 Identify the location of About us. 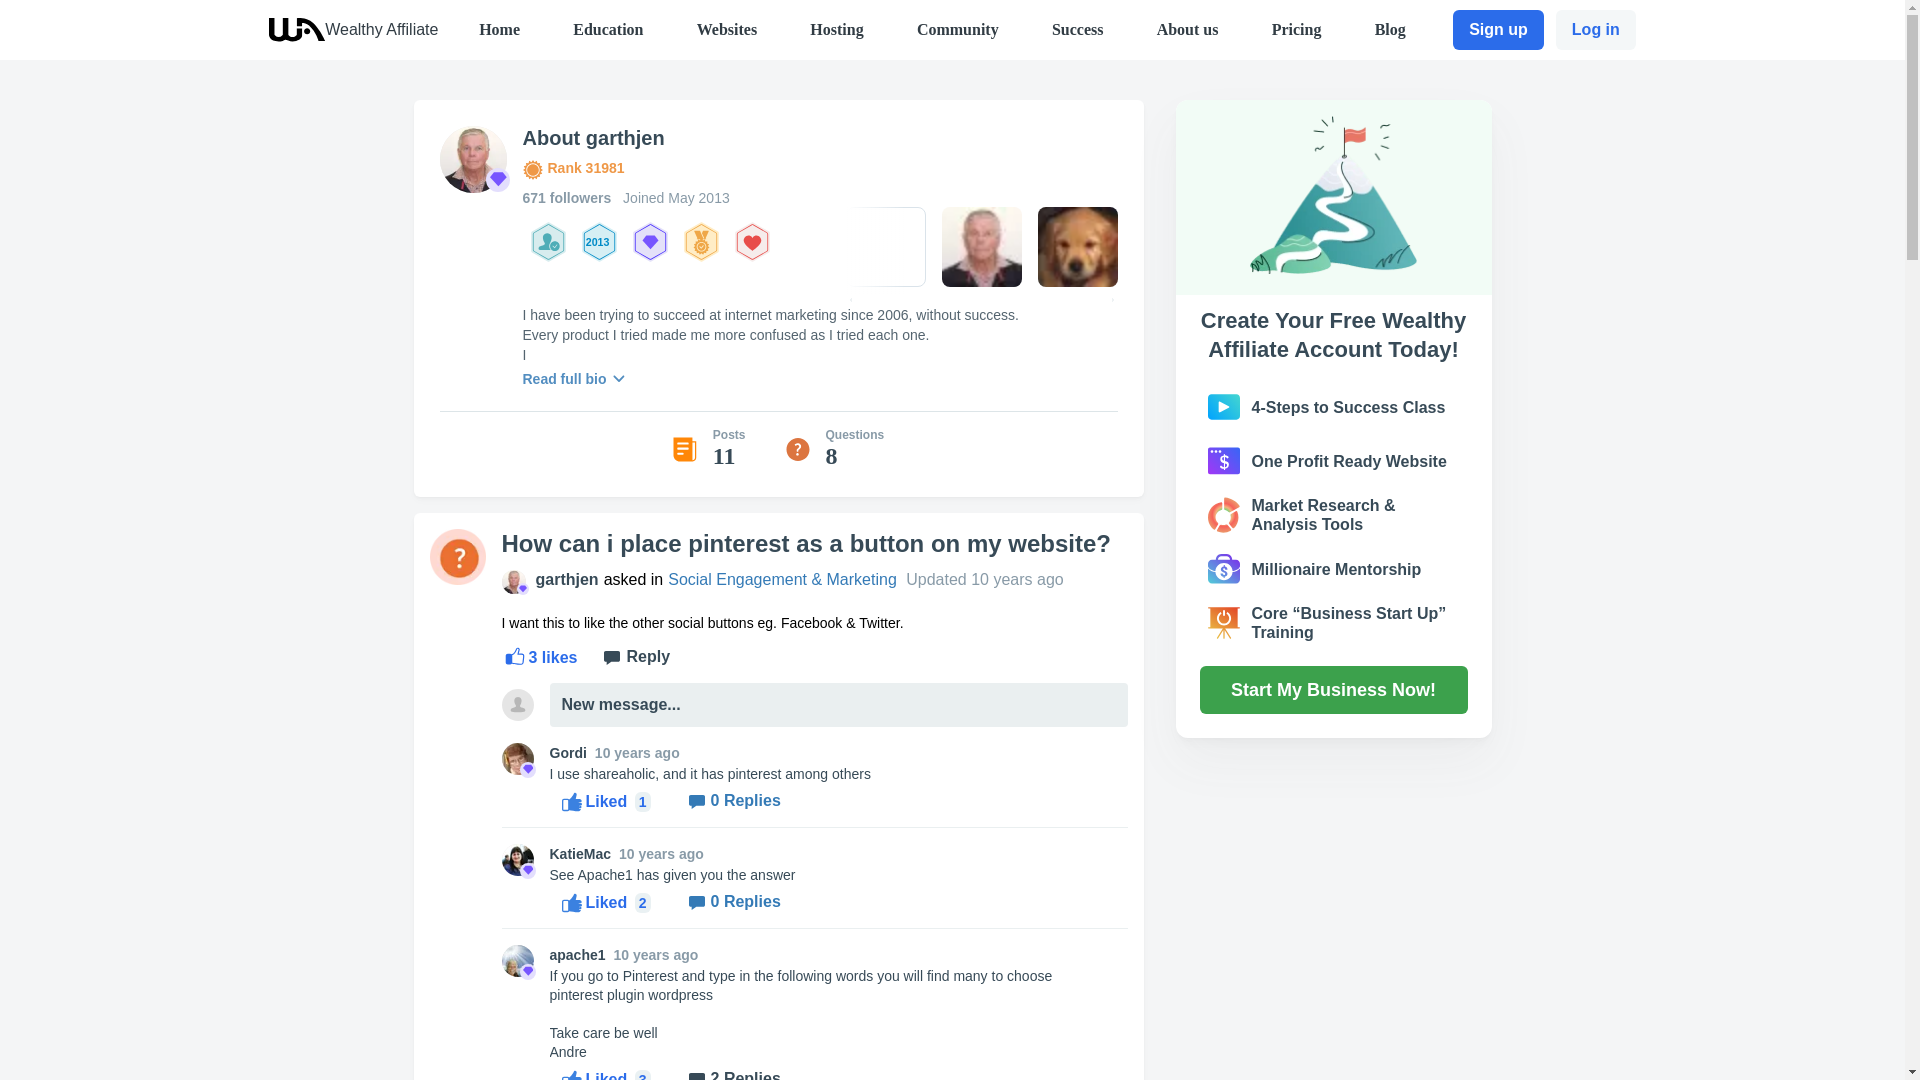
(1188, 28).